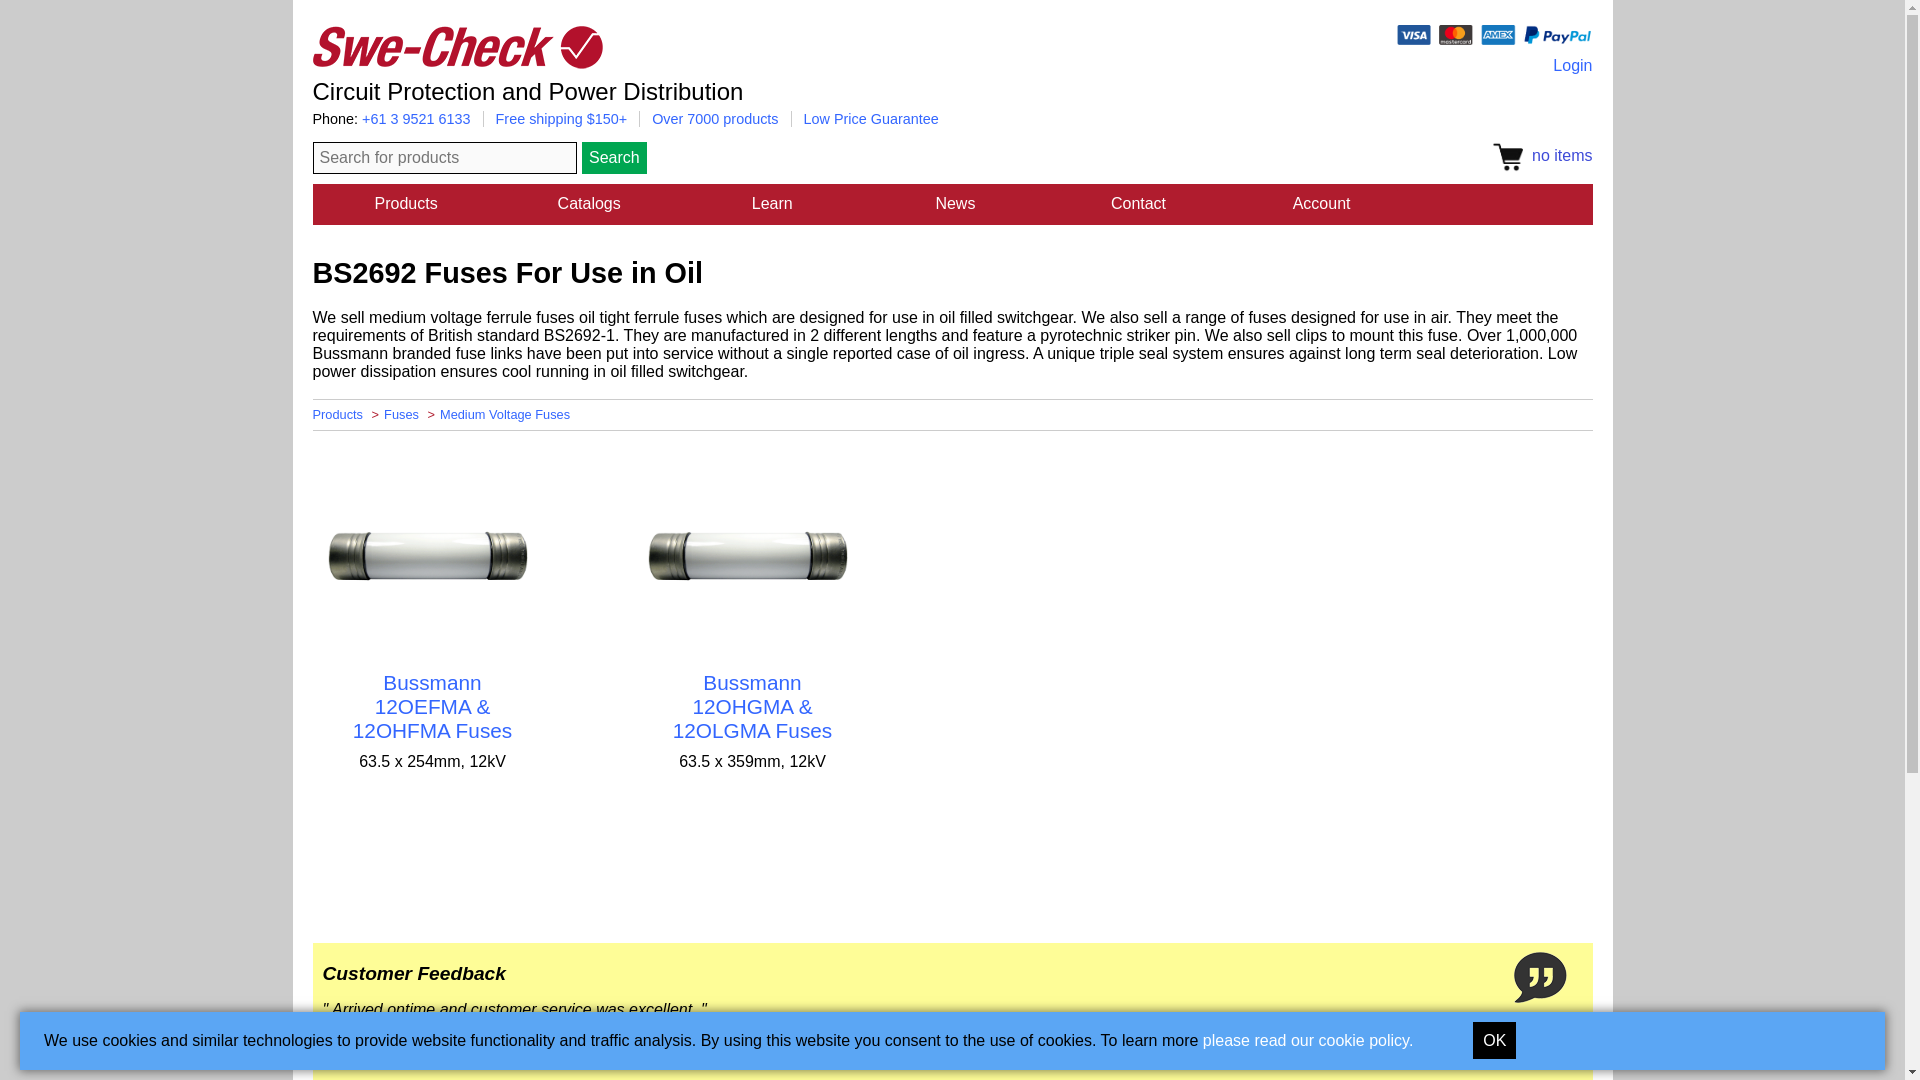  I want to click on Account, so click(1320, 204).